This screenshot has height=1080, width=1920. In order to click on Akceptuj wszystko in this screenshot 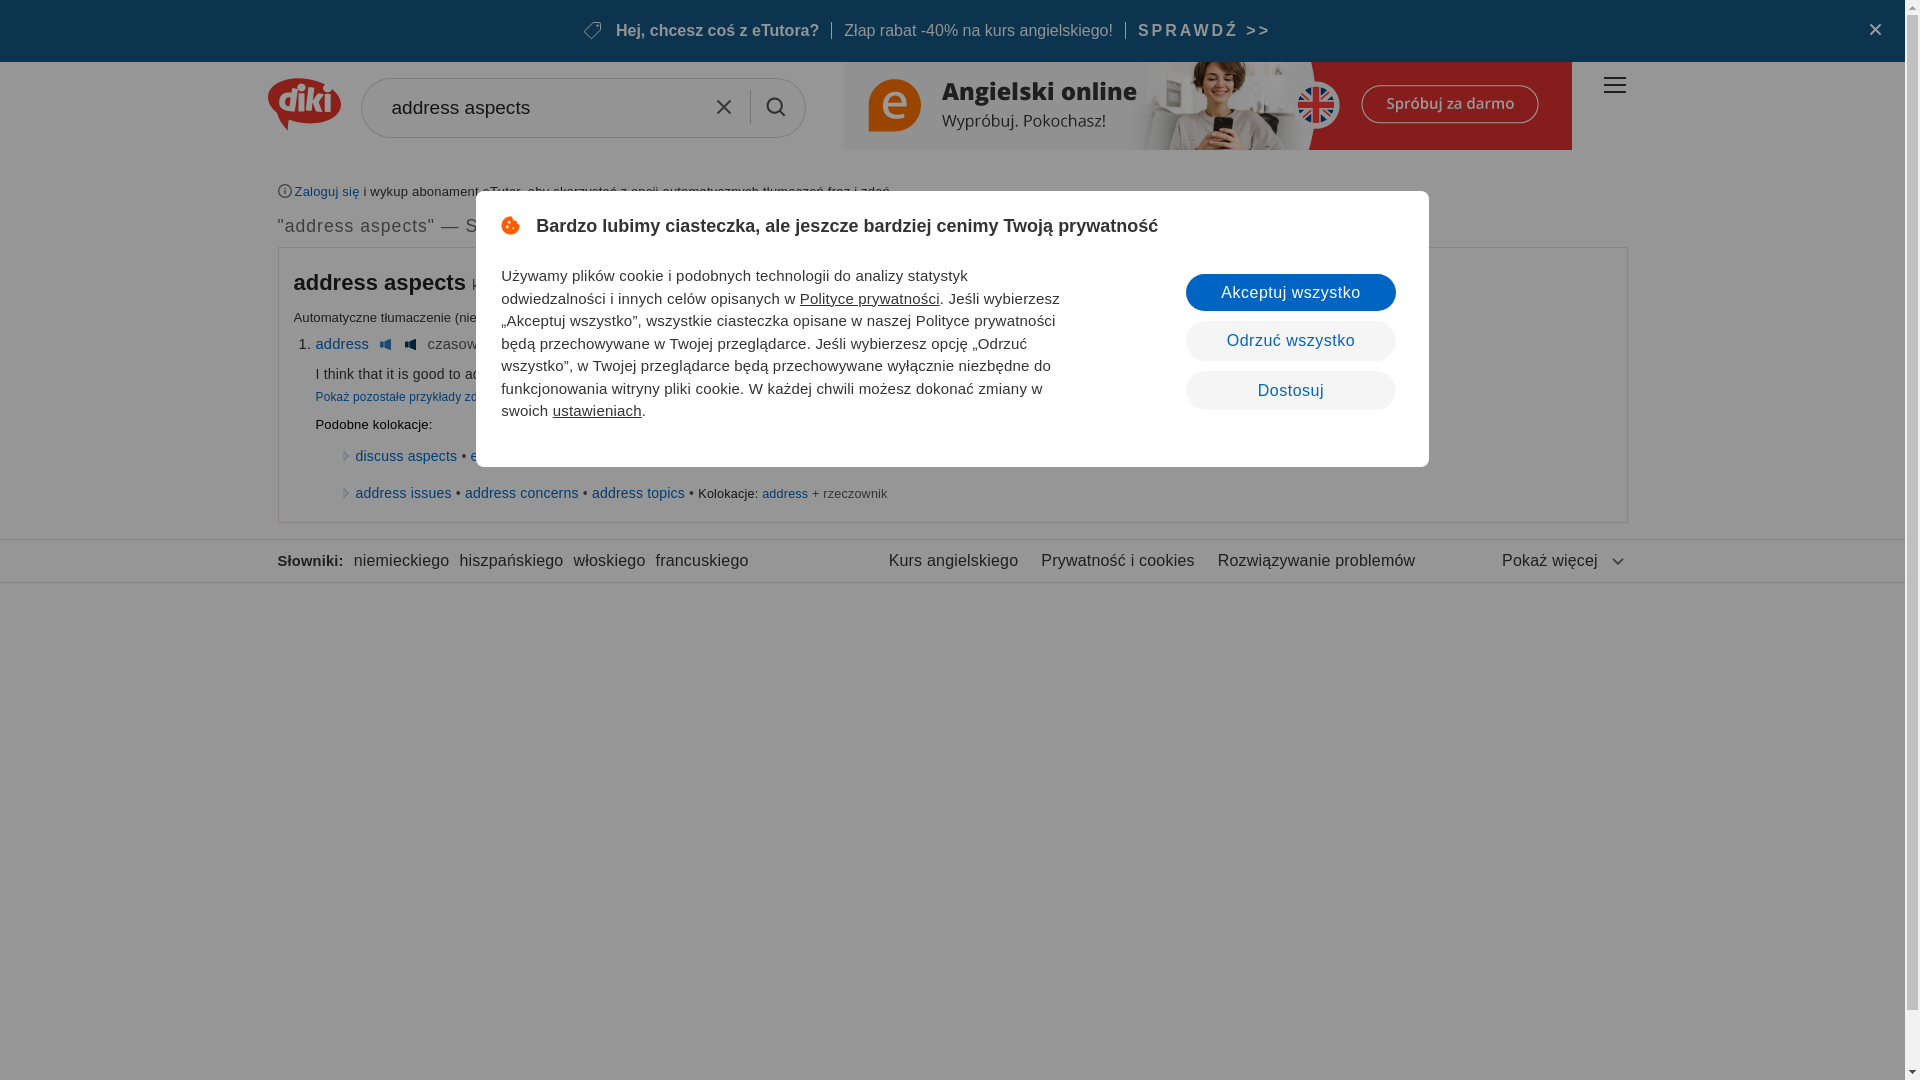, I will do `click(1290, 292)`.